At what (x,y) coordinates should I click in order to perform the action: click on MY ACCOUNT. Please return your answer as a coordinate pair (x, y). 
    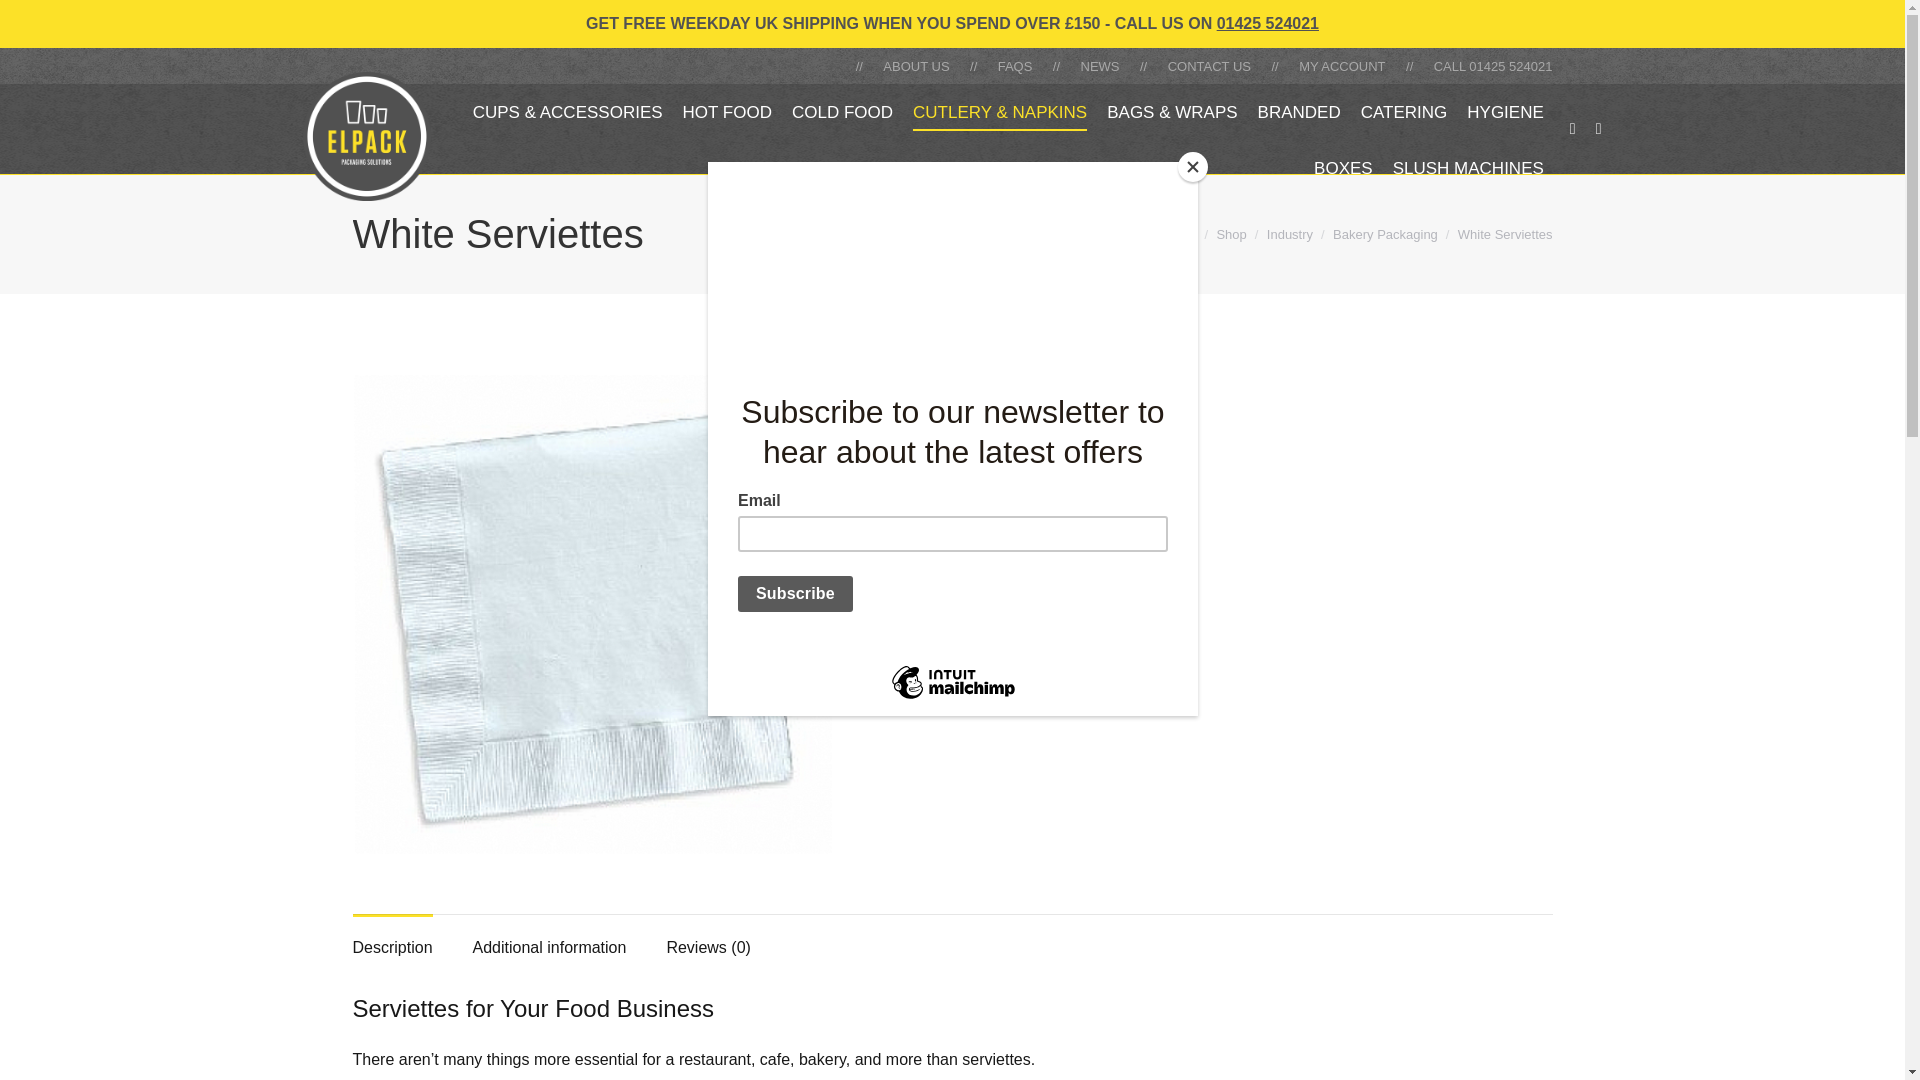
    Looking at the image, I should click on (1342, 65).